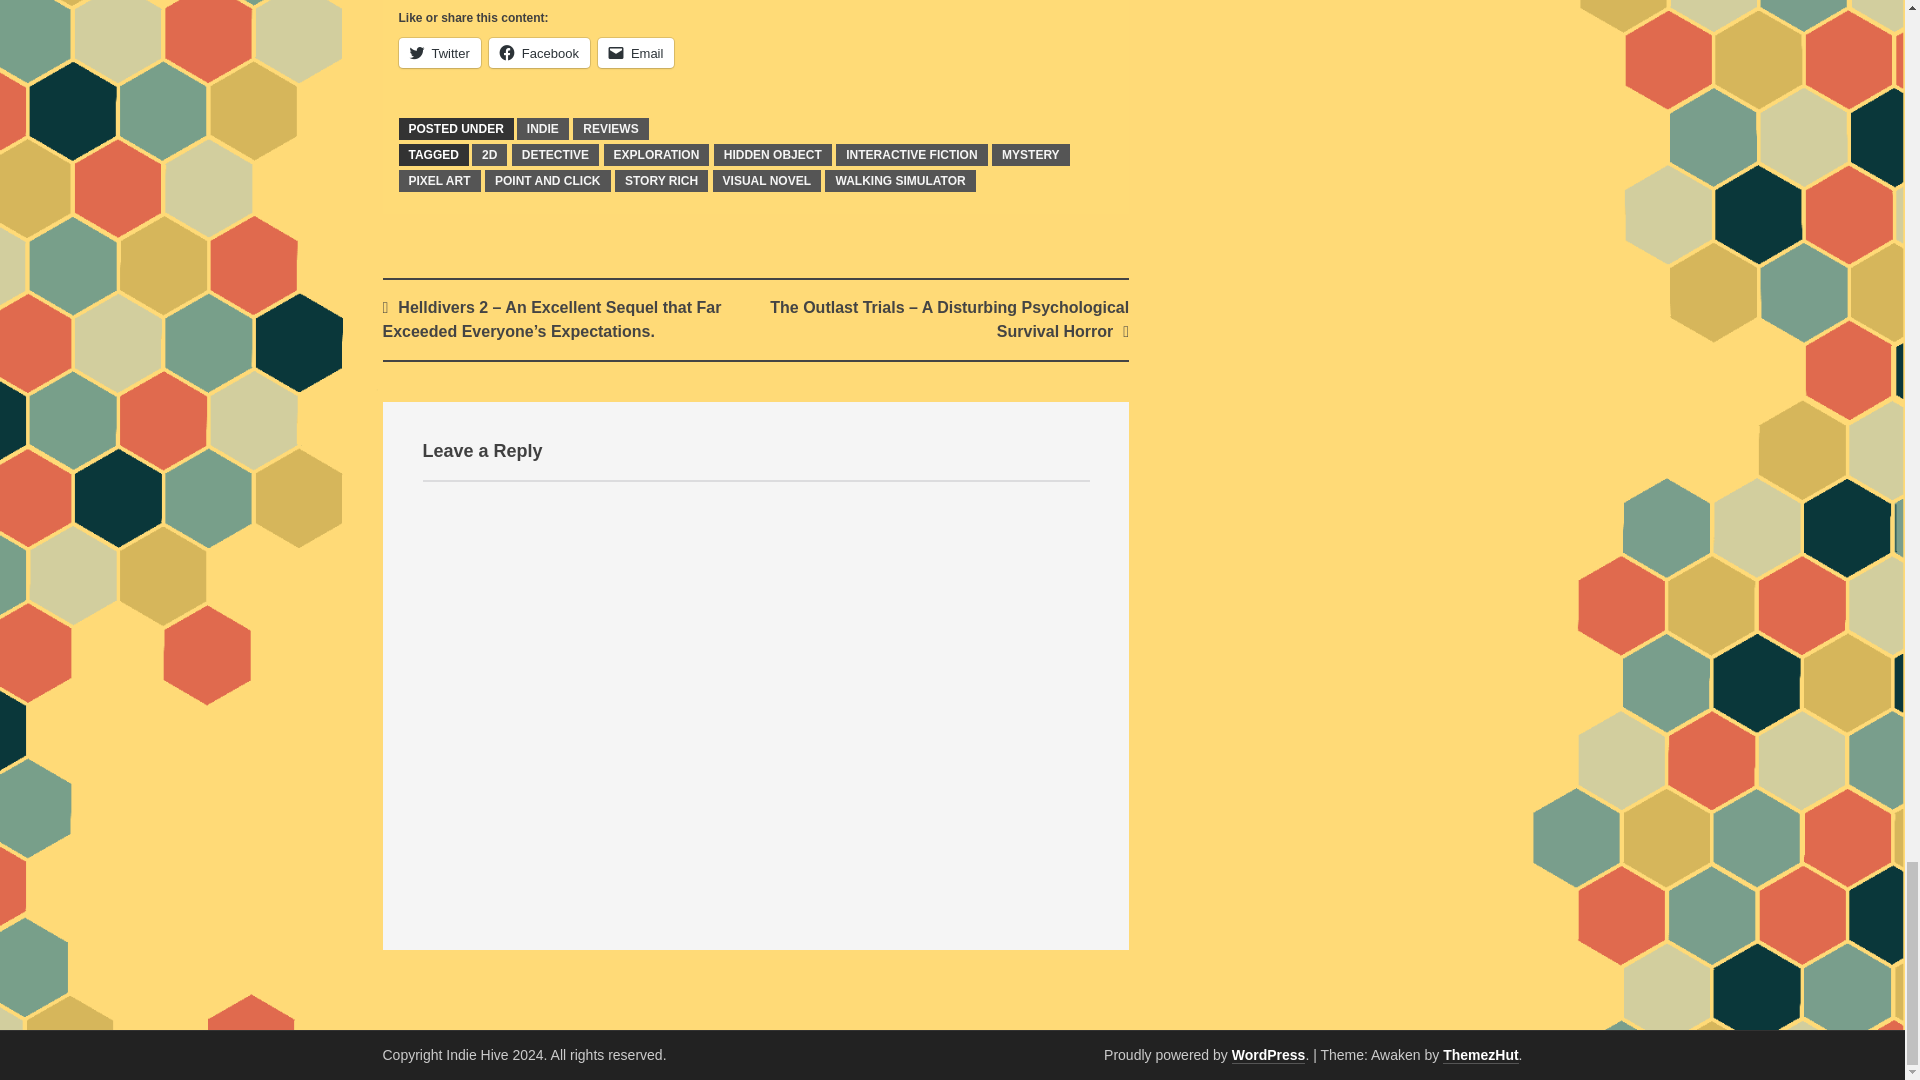 The height and width of the screenshot is (1080, 1920). Describe the element at coordinates (438, 52) in the screenshot. I see `Click to share on Twitter` at that location.